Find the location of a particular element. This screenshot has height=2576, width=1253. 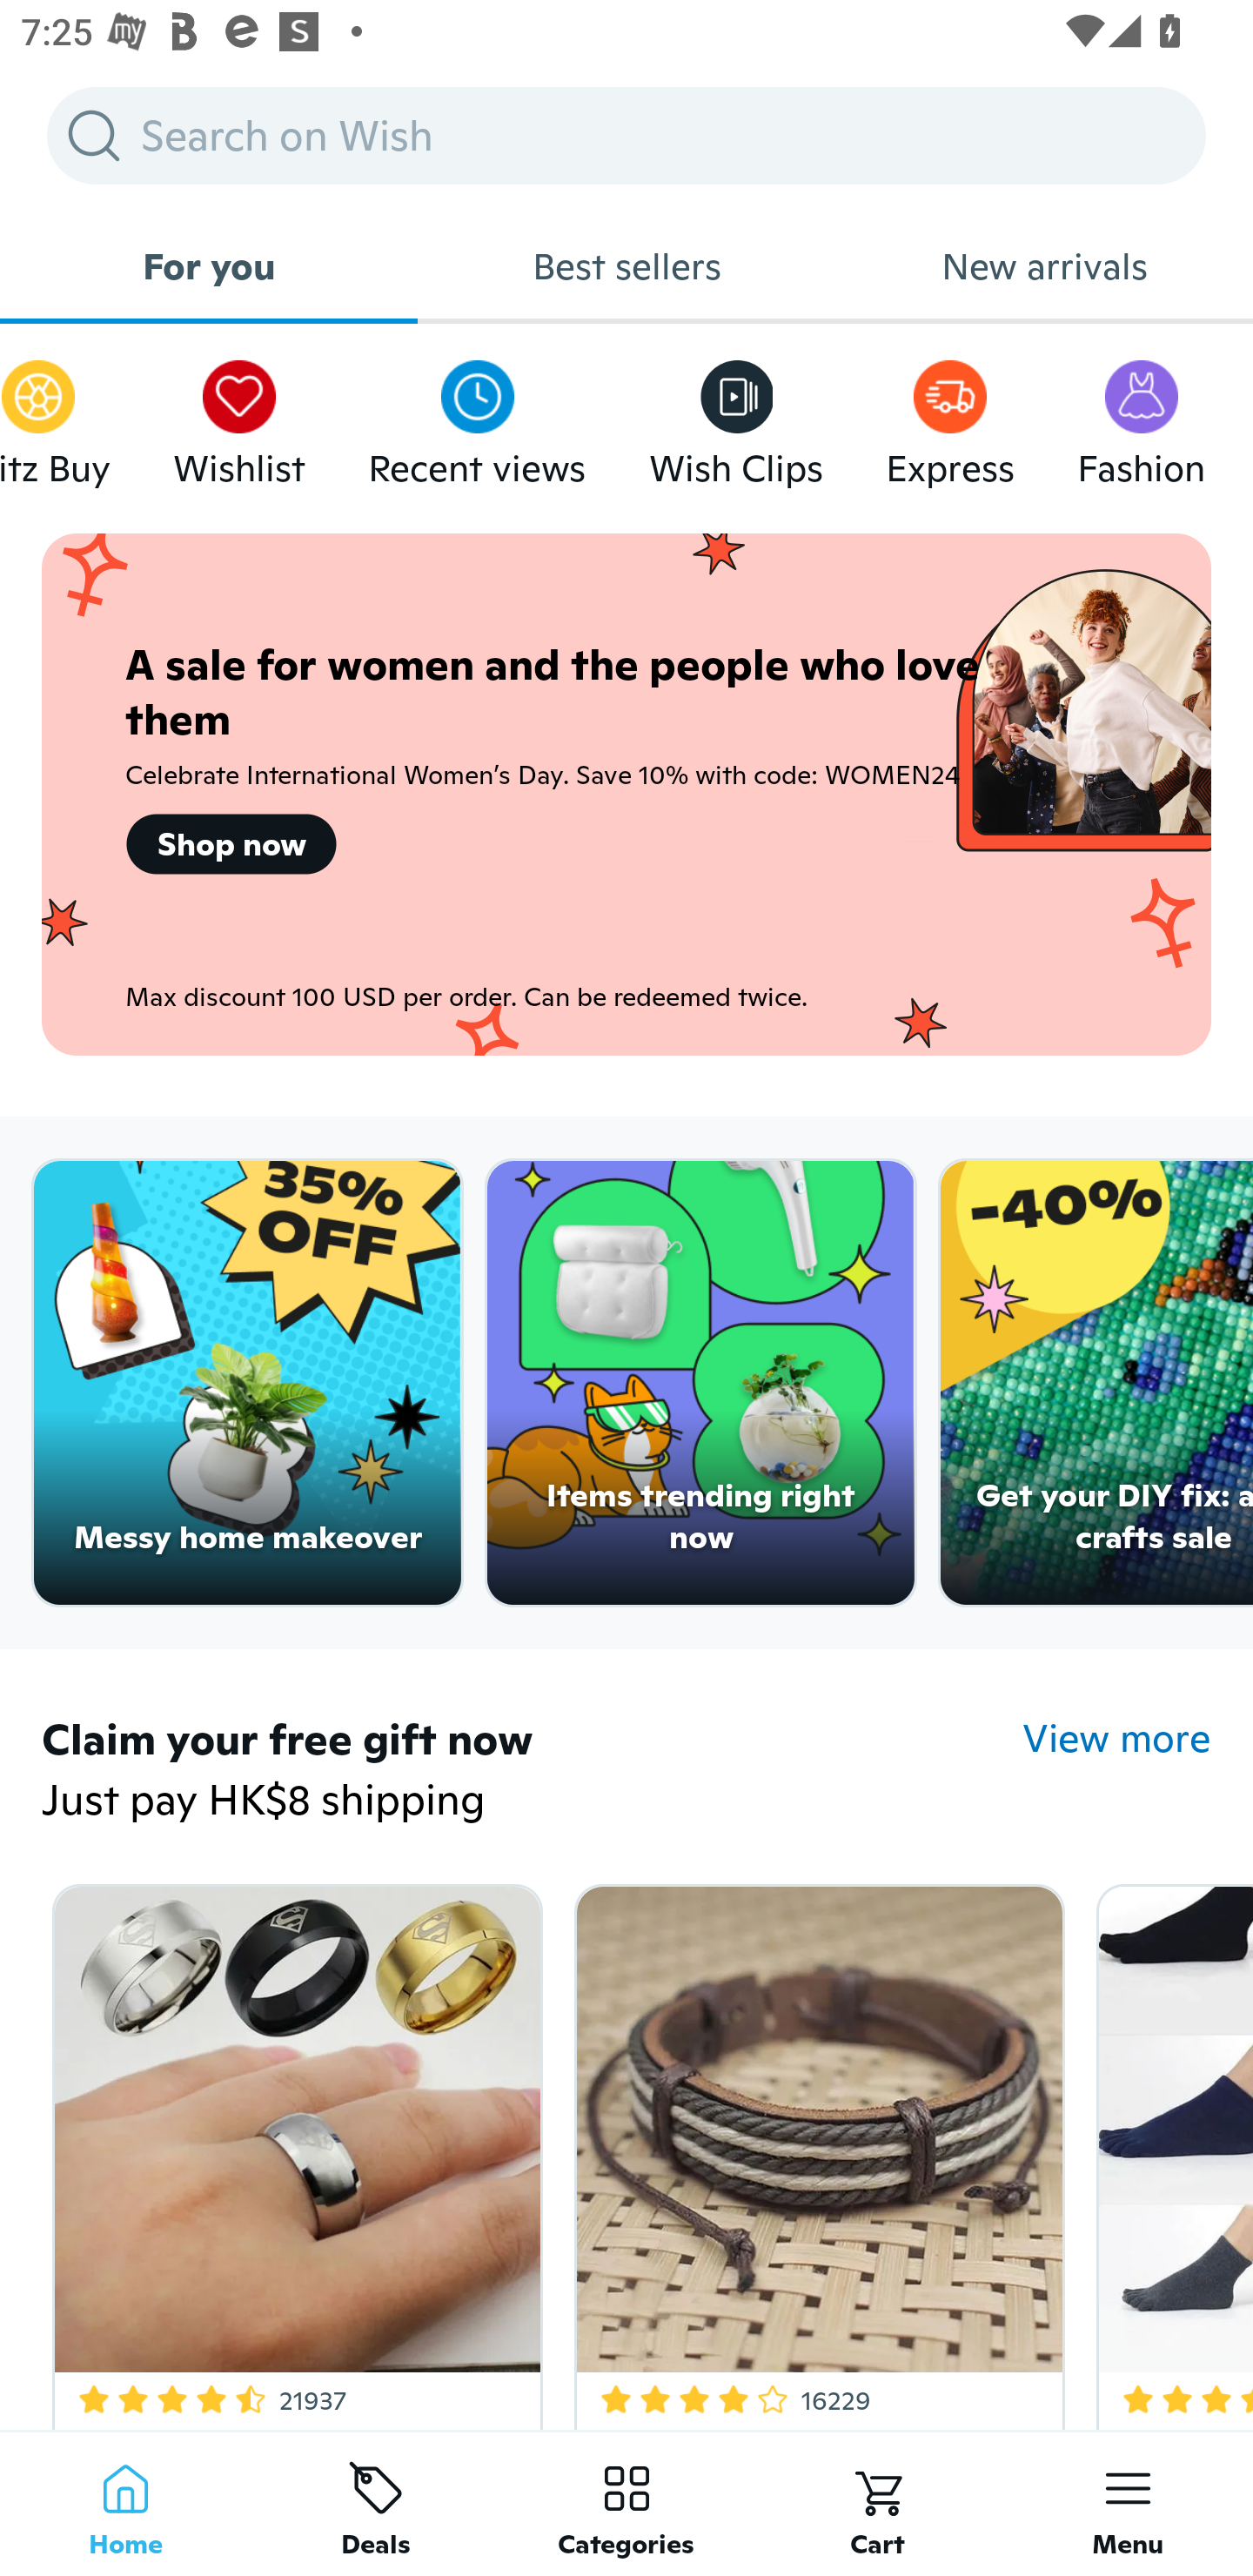

Categories is located at coordinates (626, 2503).